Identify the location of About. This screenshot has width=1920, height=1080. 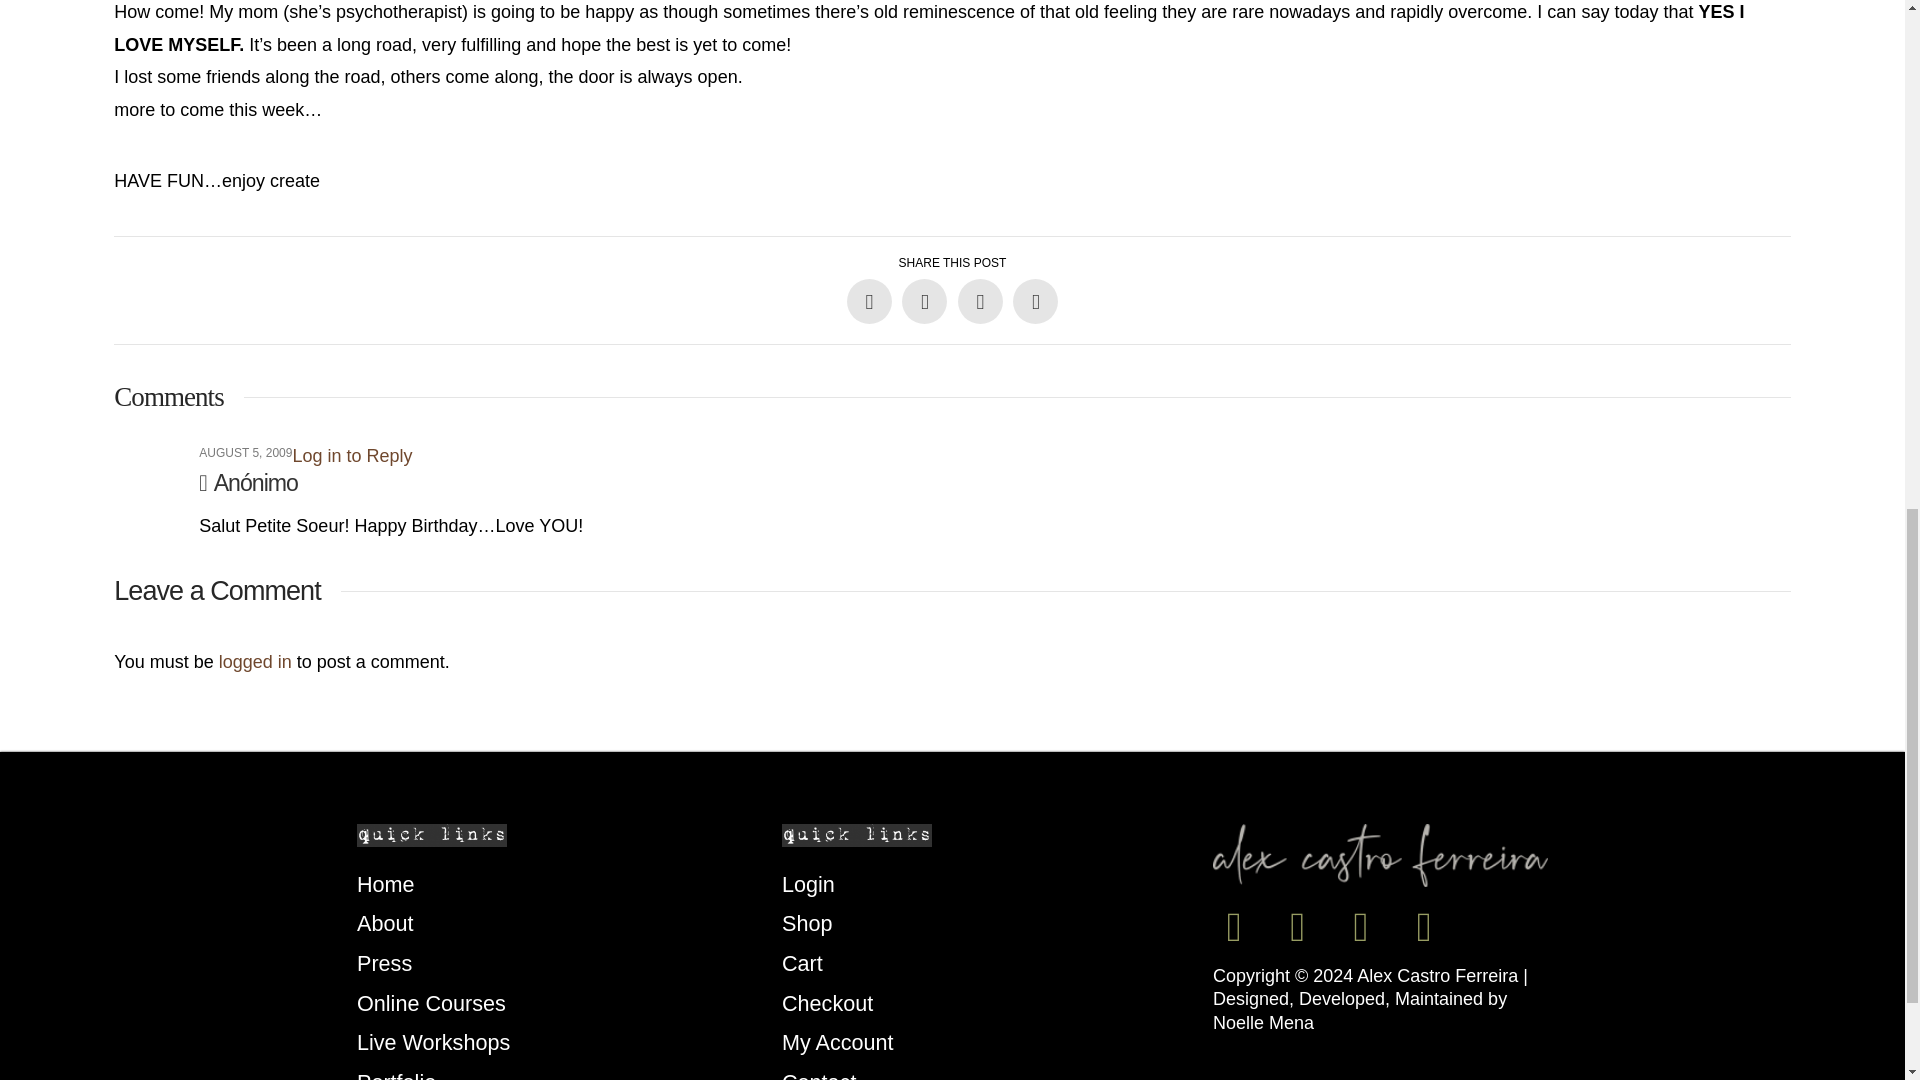
(565, 923).